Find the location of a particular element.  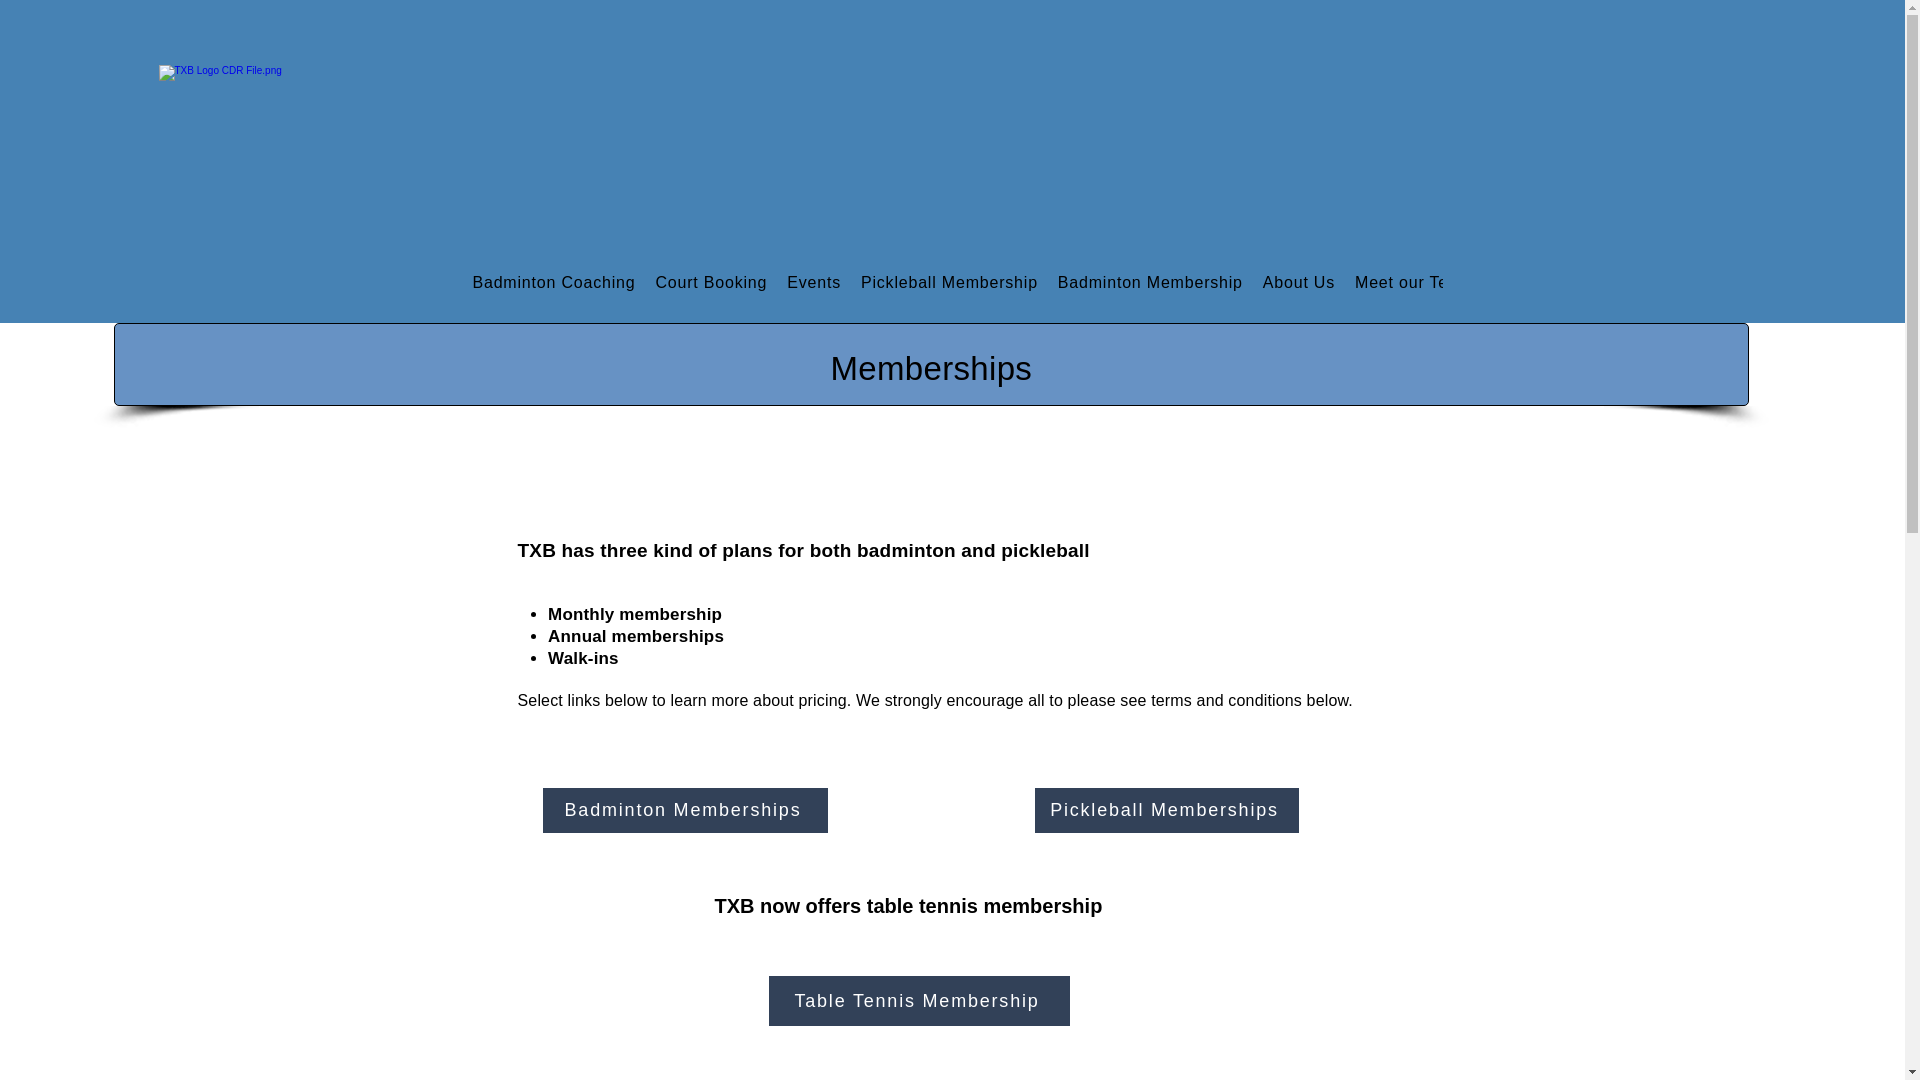

Events is located at coordinates (814, 283).